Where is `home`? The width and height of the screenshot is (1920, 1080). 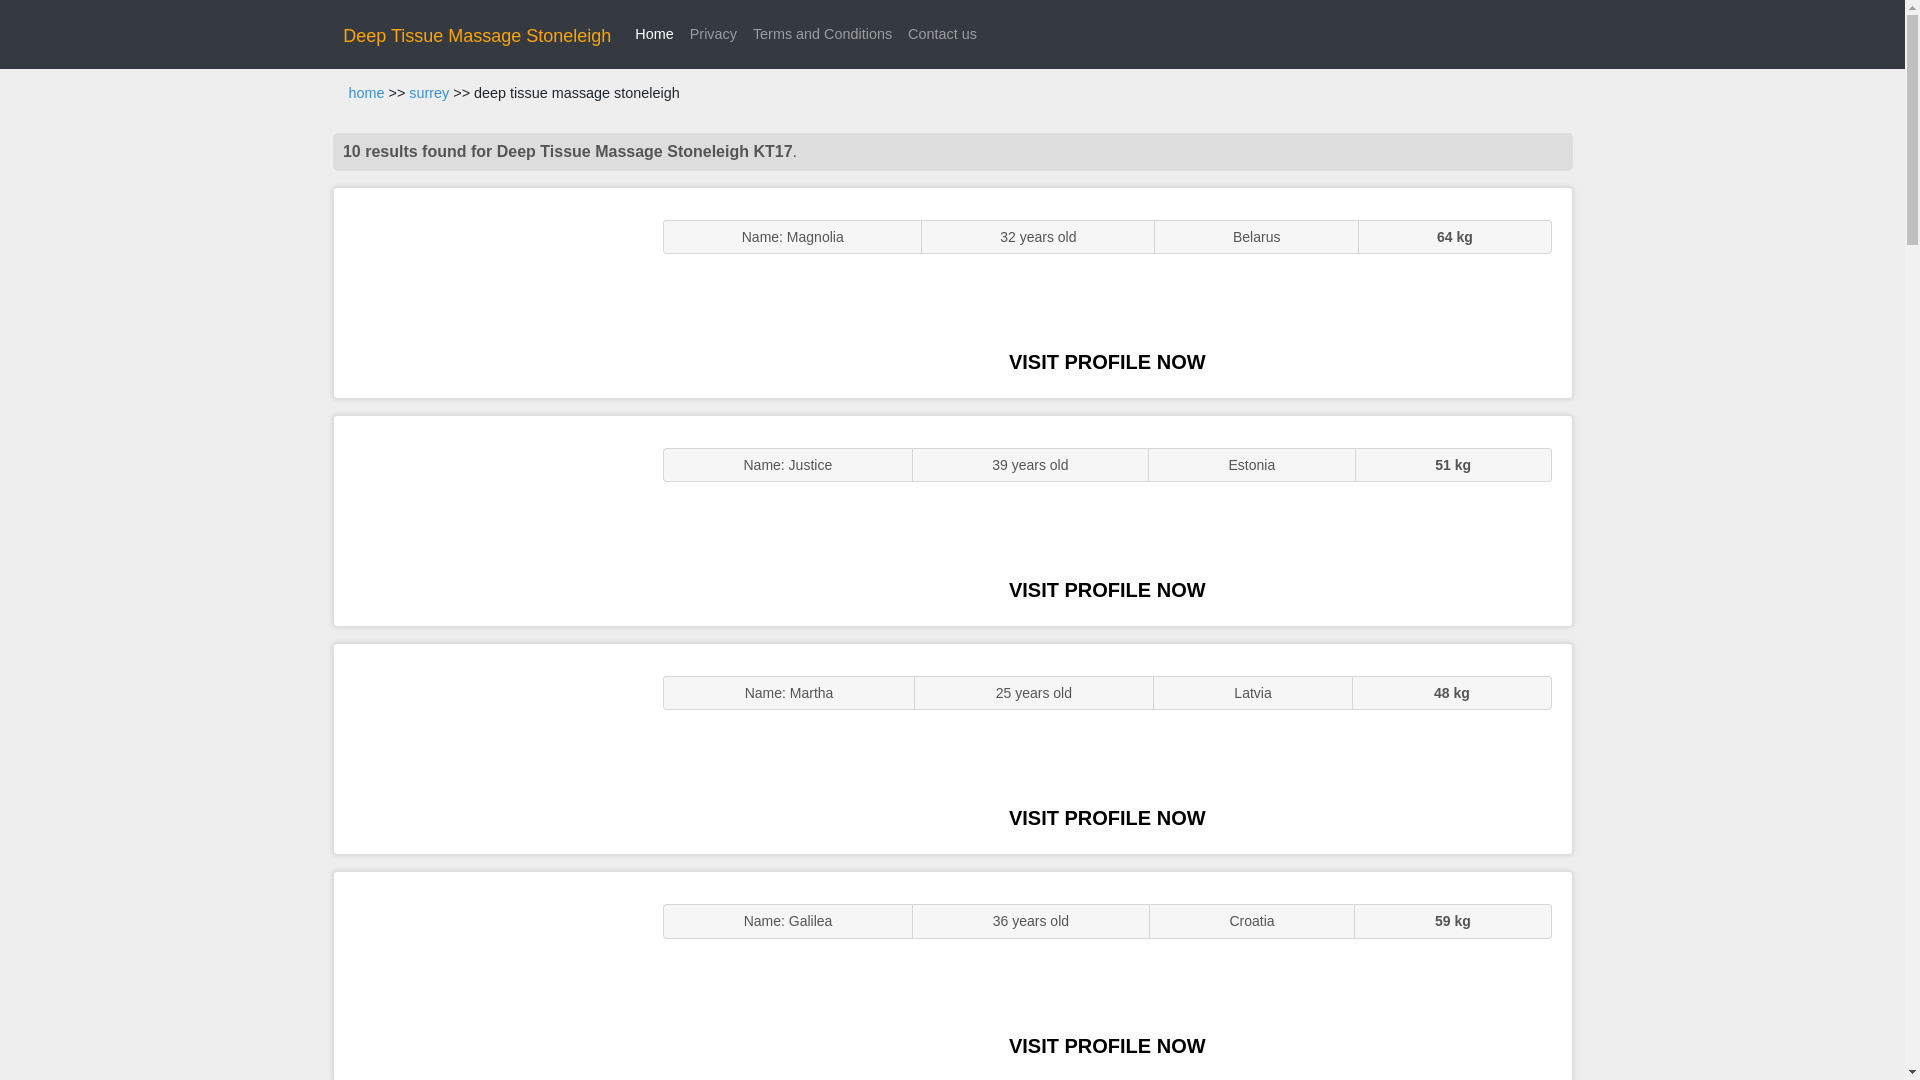
home is located at coordinates (366, 93).